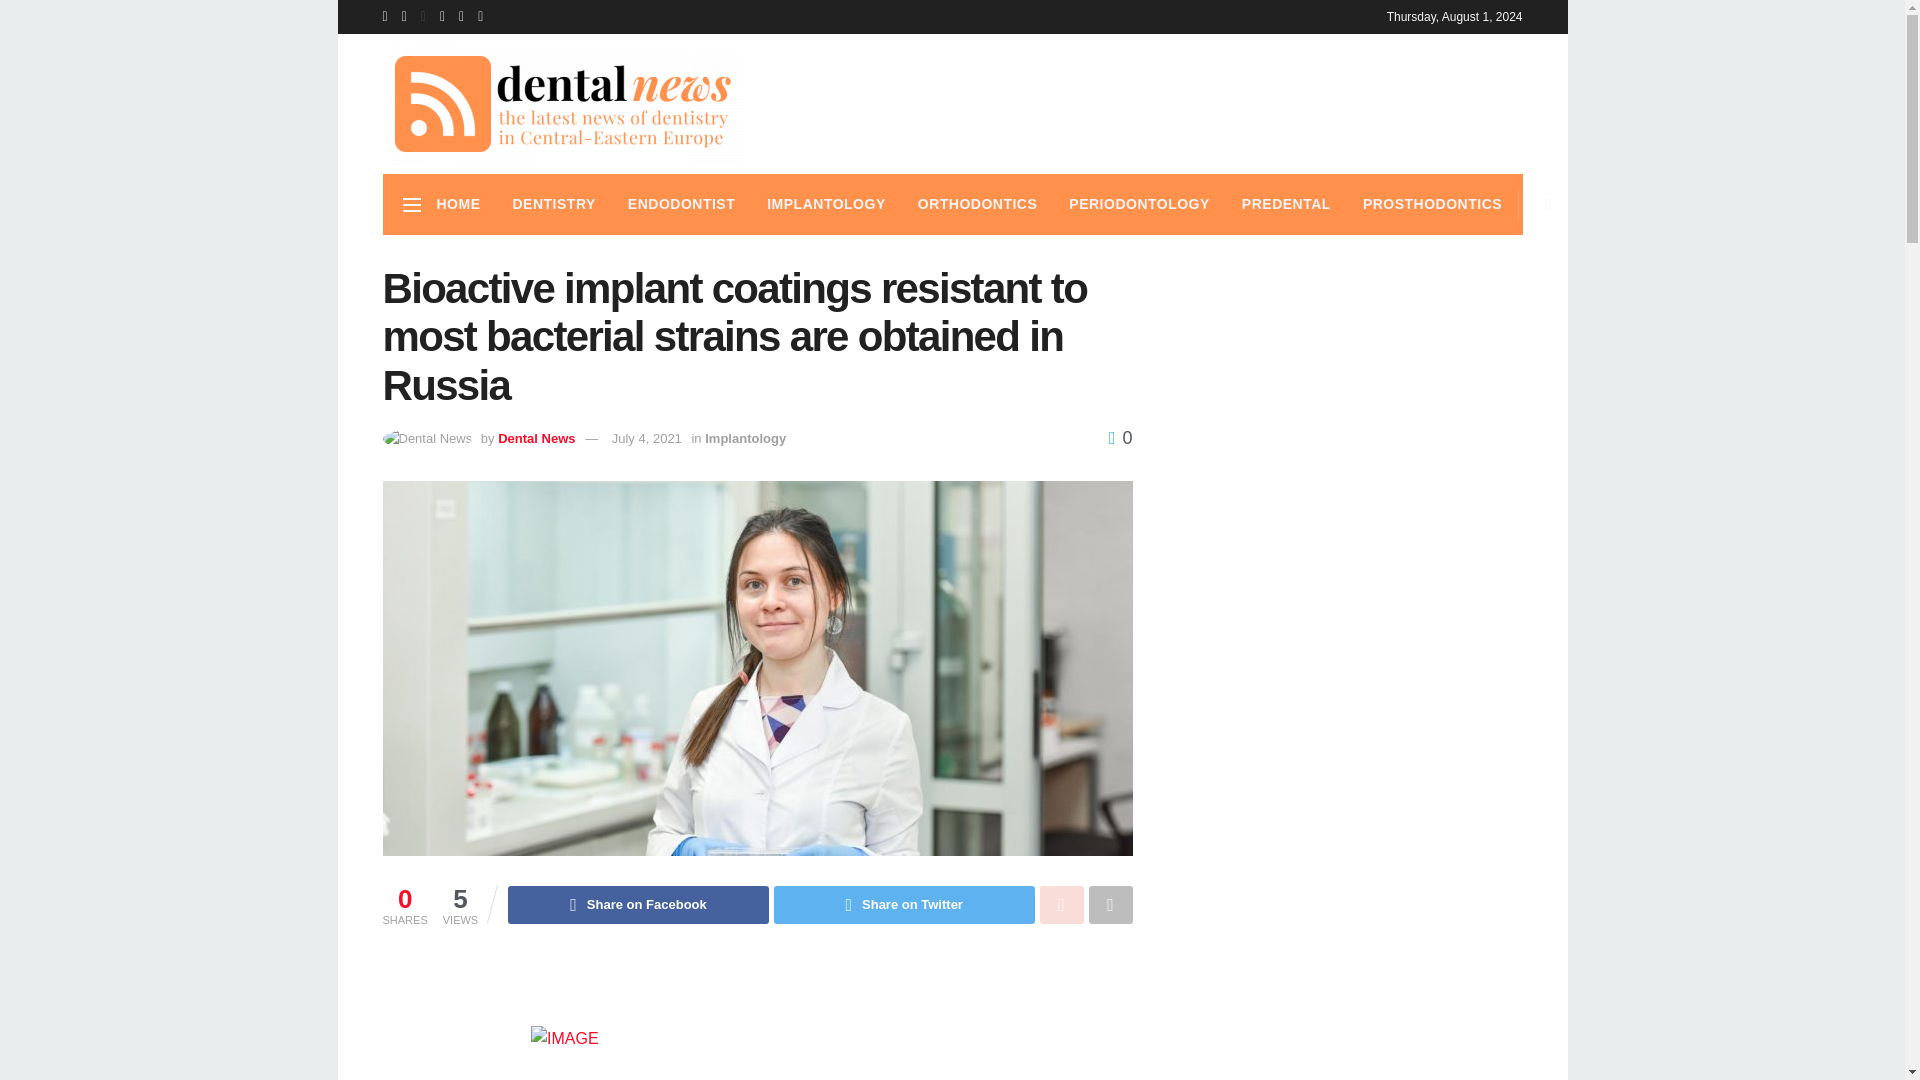  Describe the element at coordinates (744, 436) in the screenshot. I see `Implantology` at that location.